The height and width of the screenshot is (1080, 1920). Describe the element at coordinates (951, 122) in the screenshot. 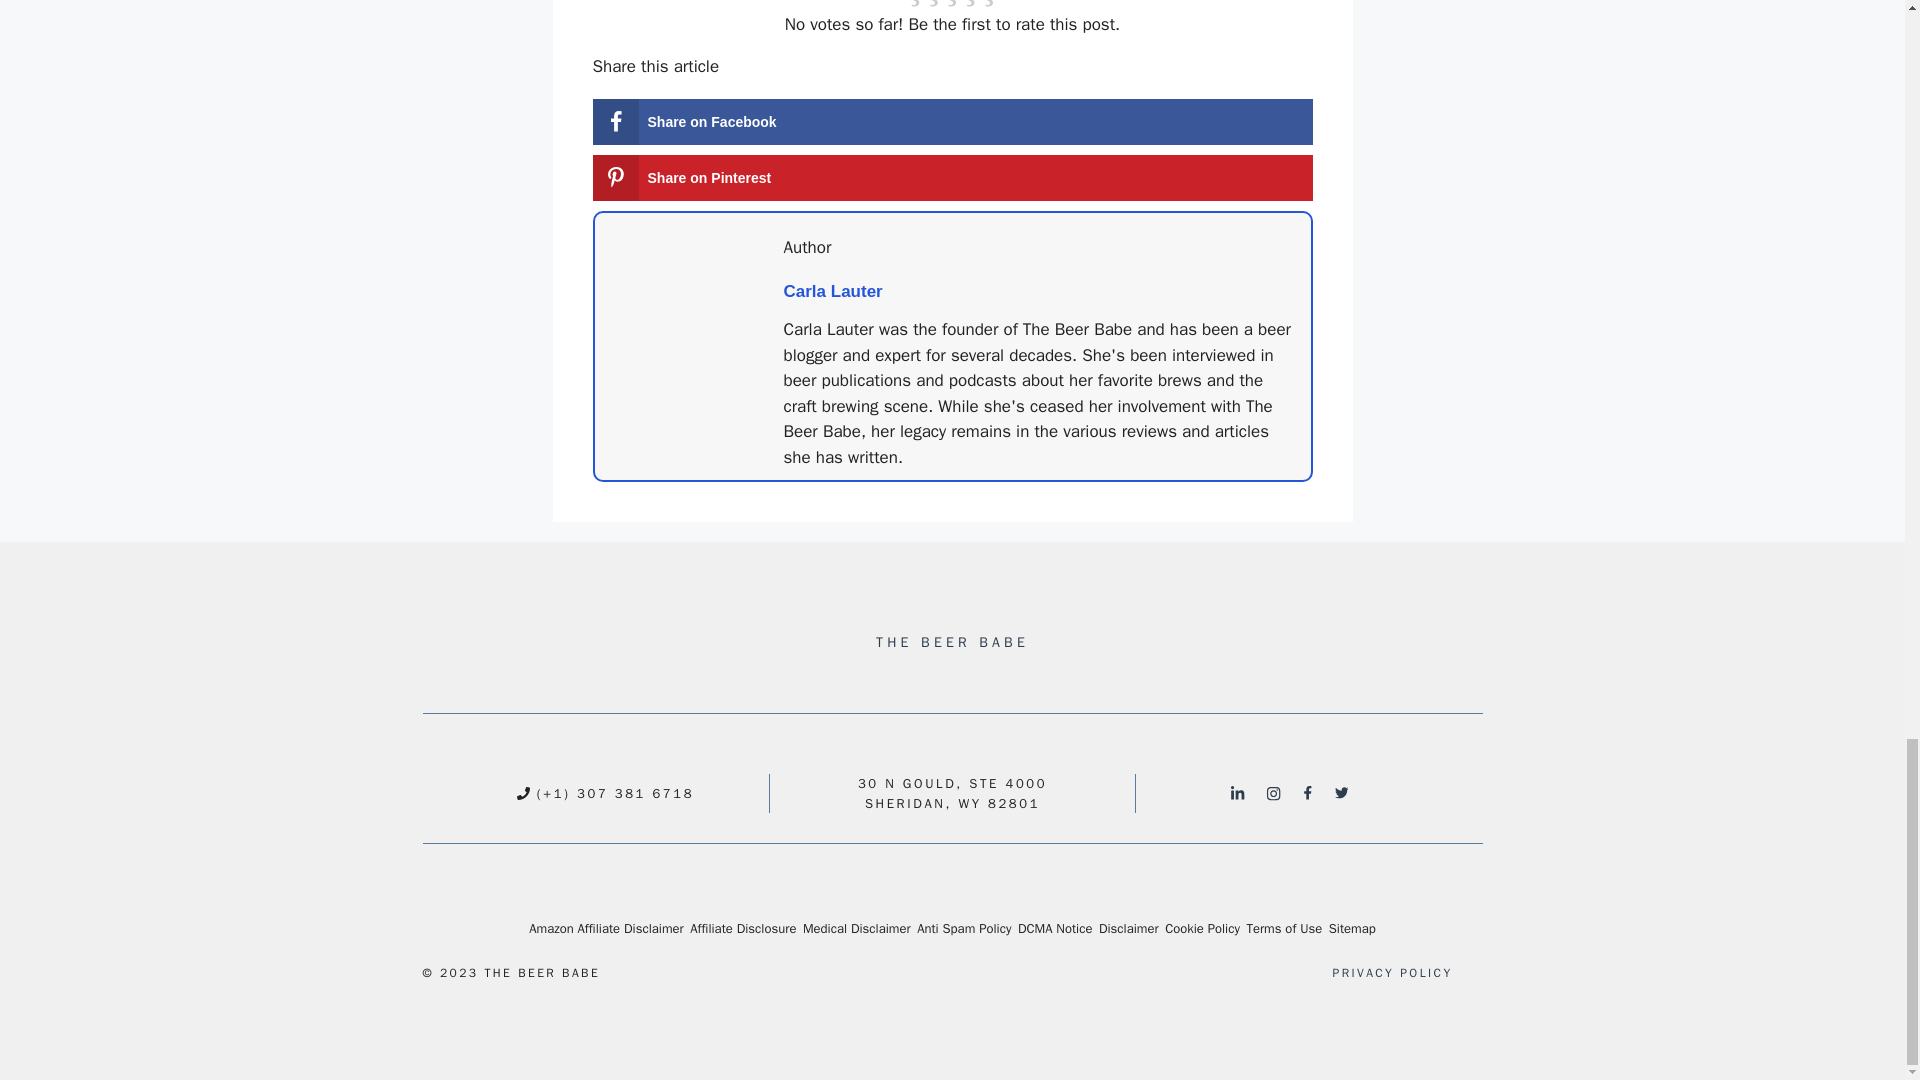

I see `Share on Facebook` at that location.